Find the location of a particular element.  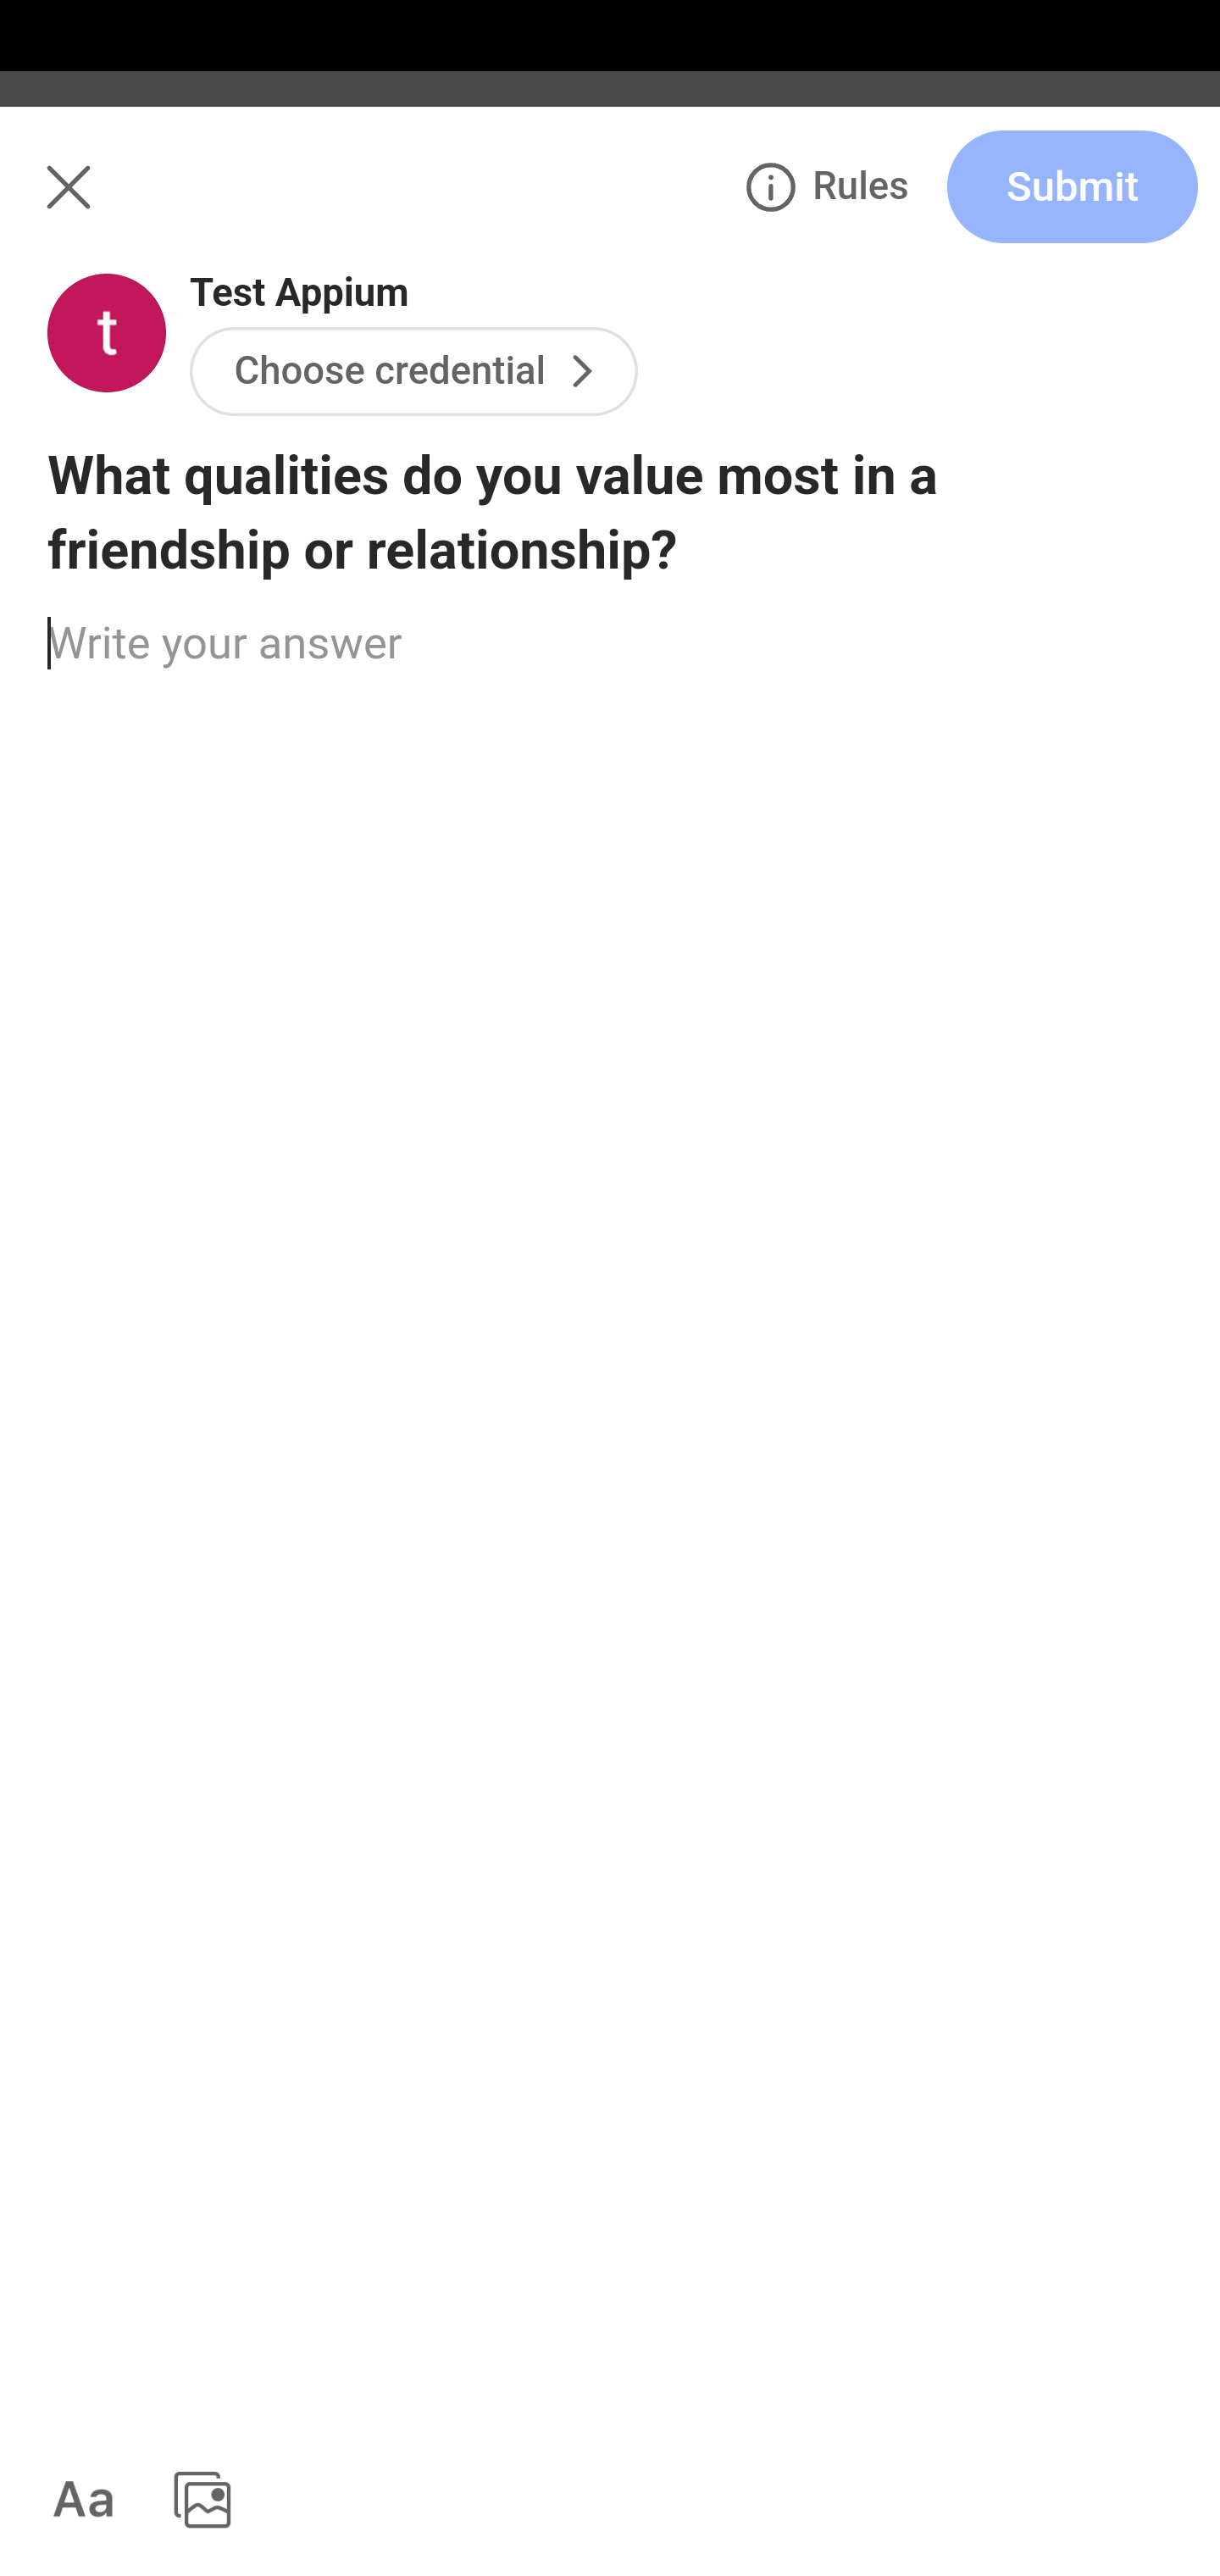

For you is located at coordinates (112, 346).